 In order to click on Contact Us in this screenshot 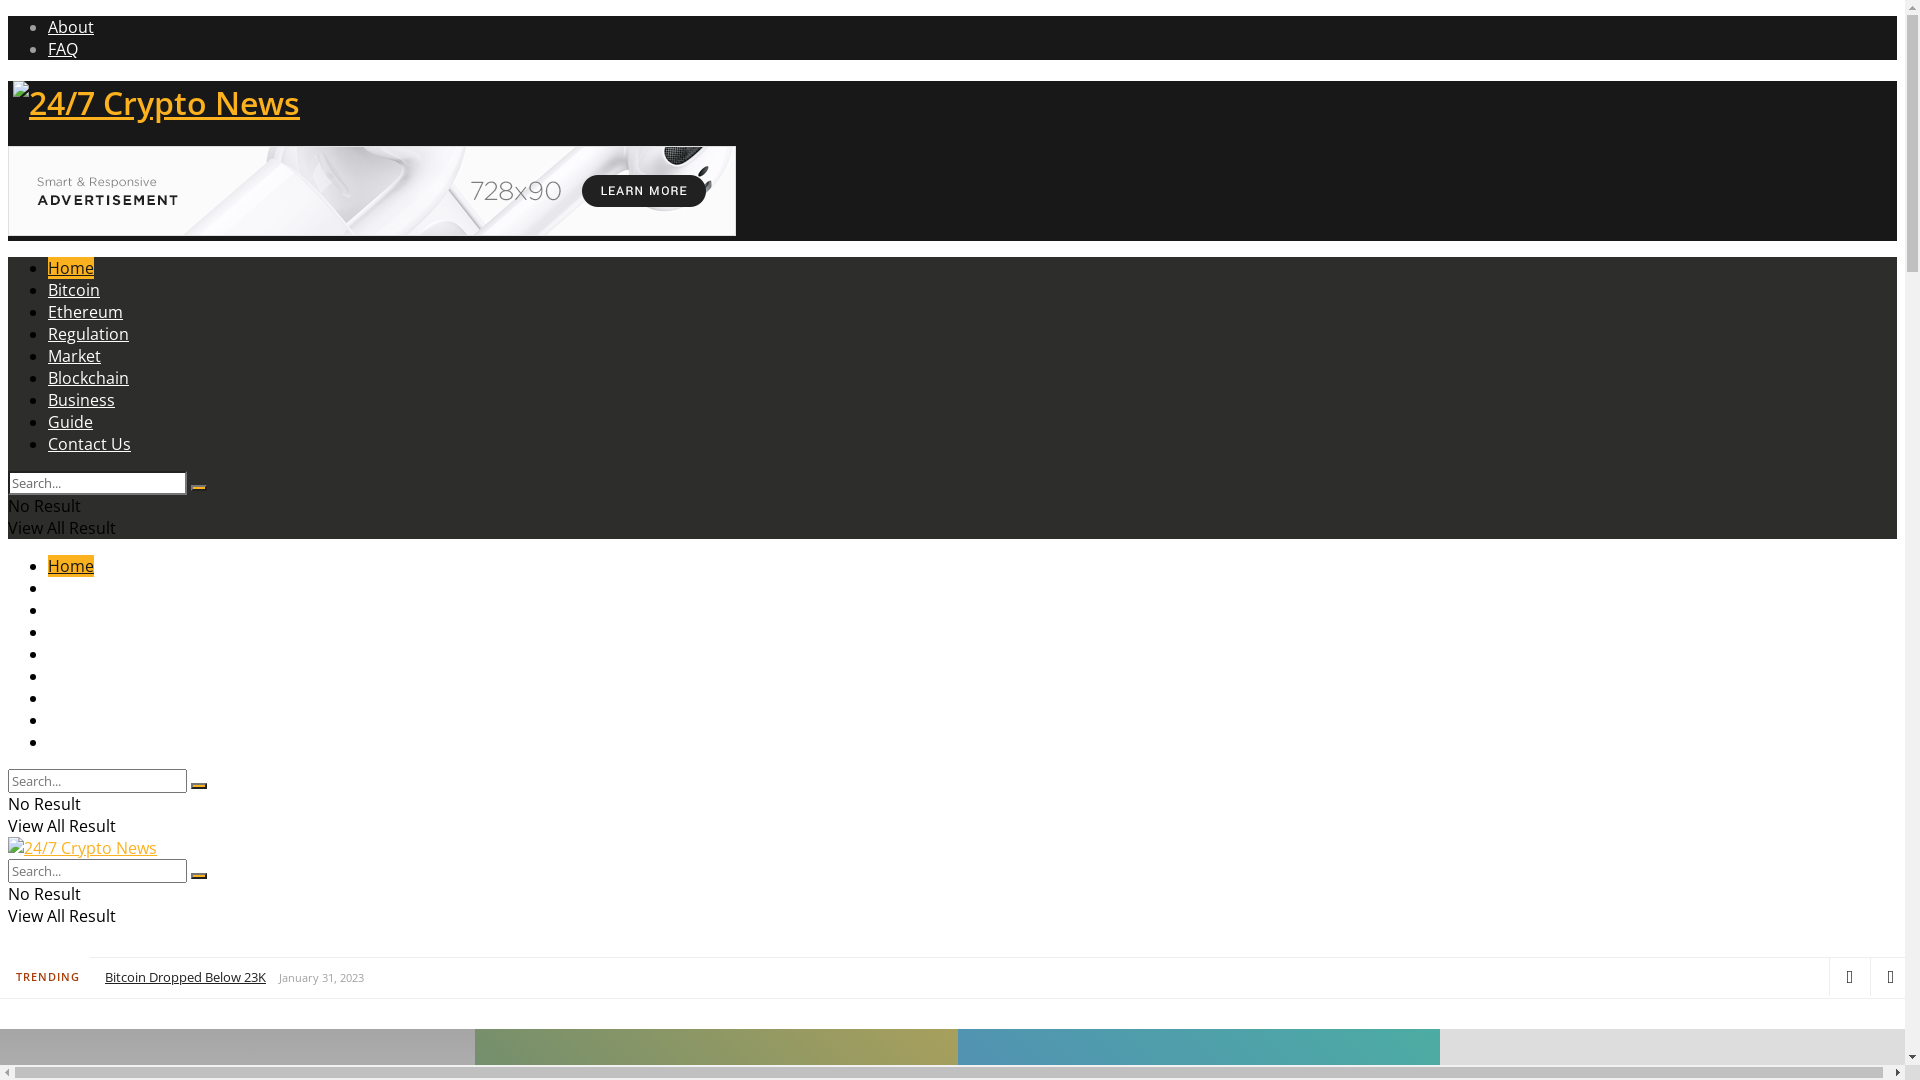, I will do `click(90, 444)`.